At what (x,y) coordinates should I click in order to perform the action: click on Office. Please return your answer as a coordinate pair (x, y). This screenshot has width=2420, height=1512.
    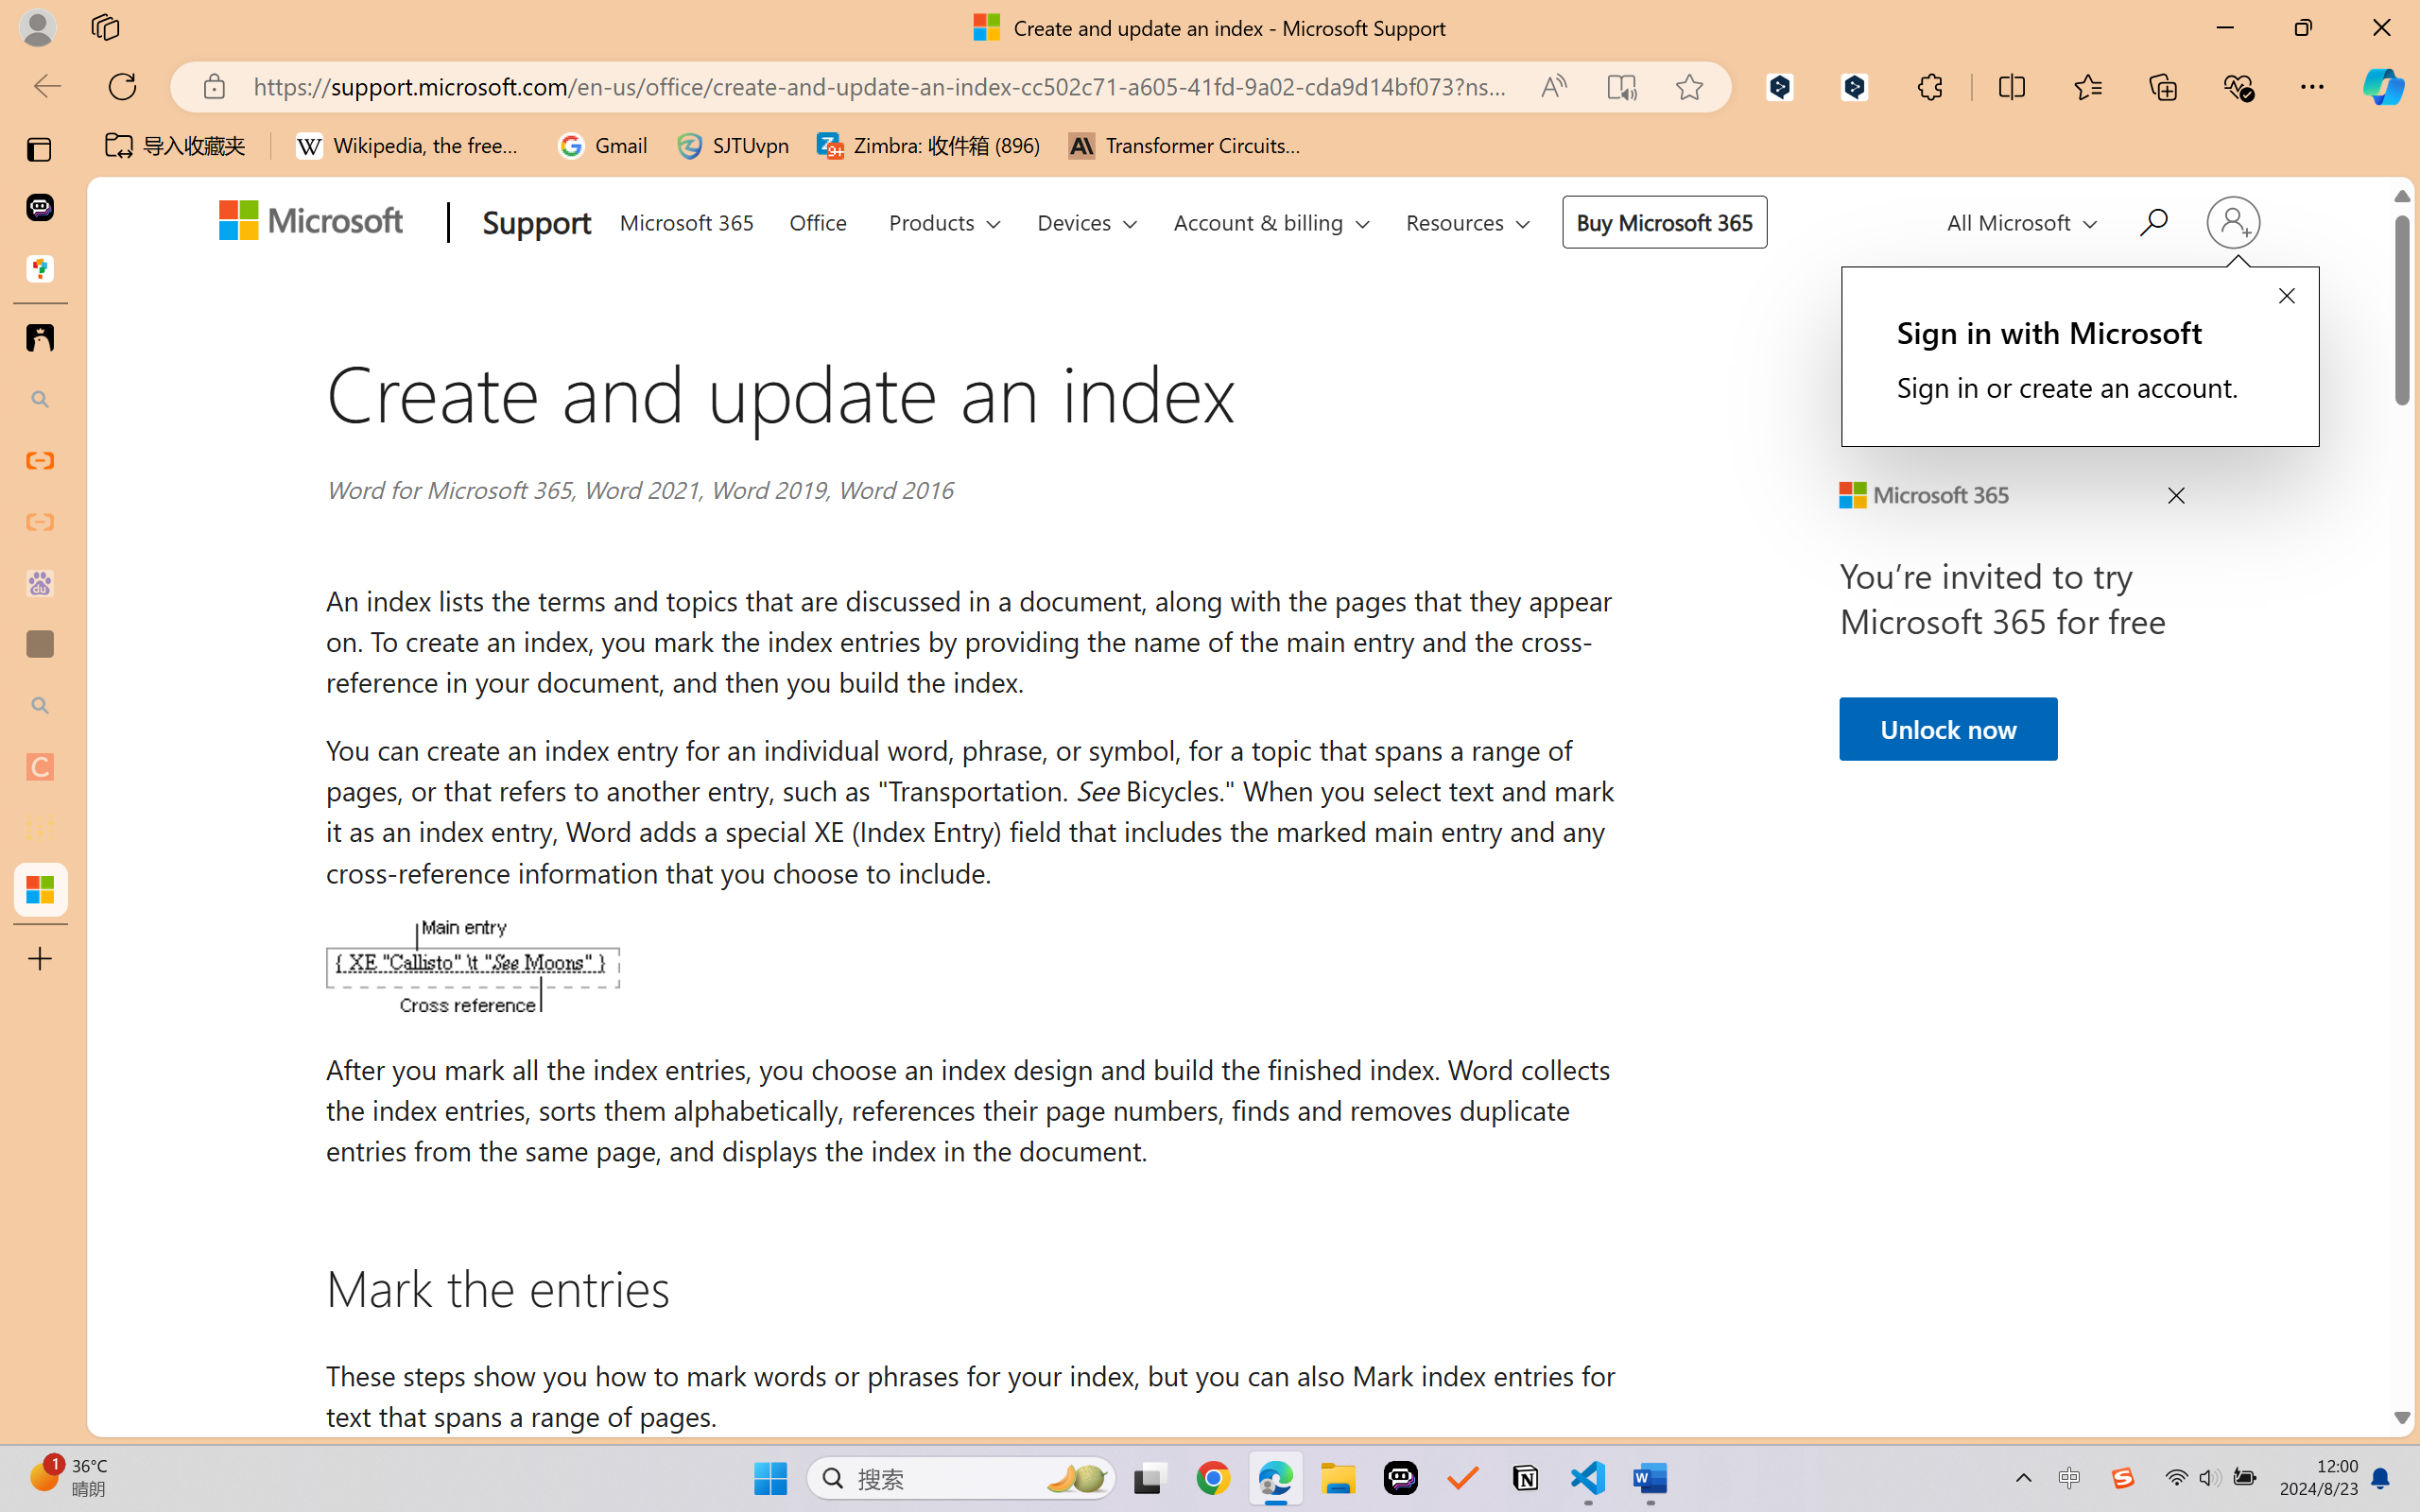
    Looking at the image, I should click on (818, 219).